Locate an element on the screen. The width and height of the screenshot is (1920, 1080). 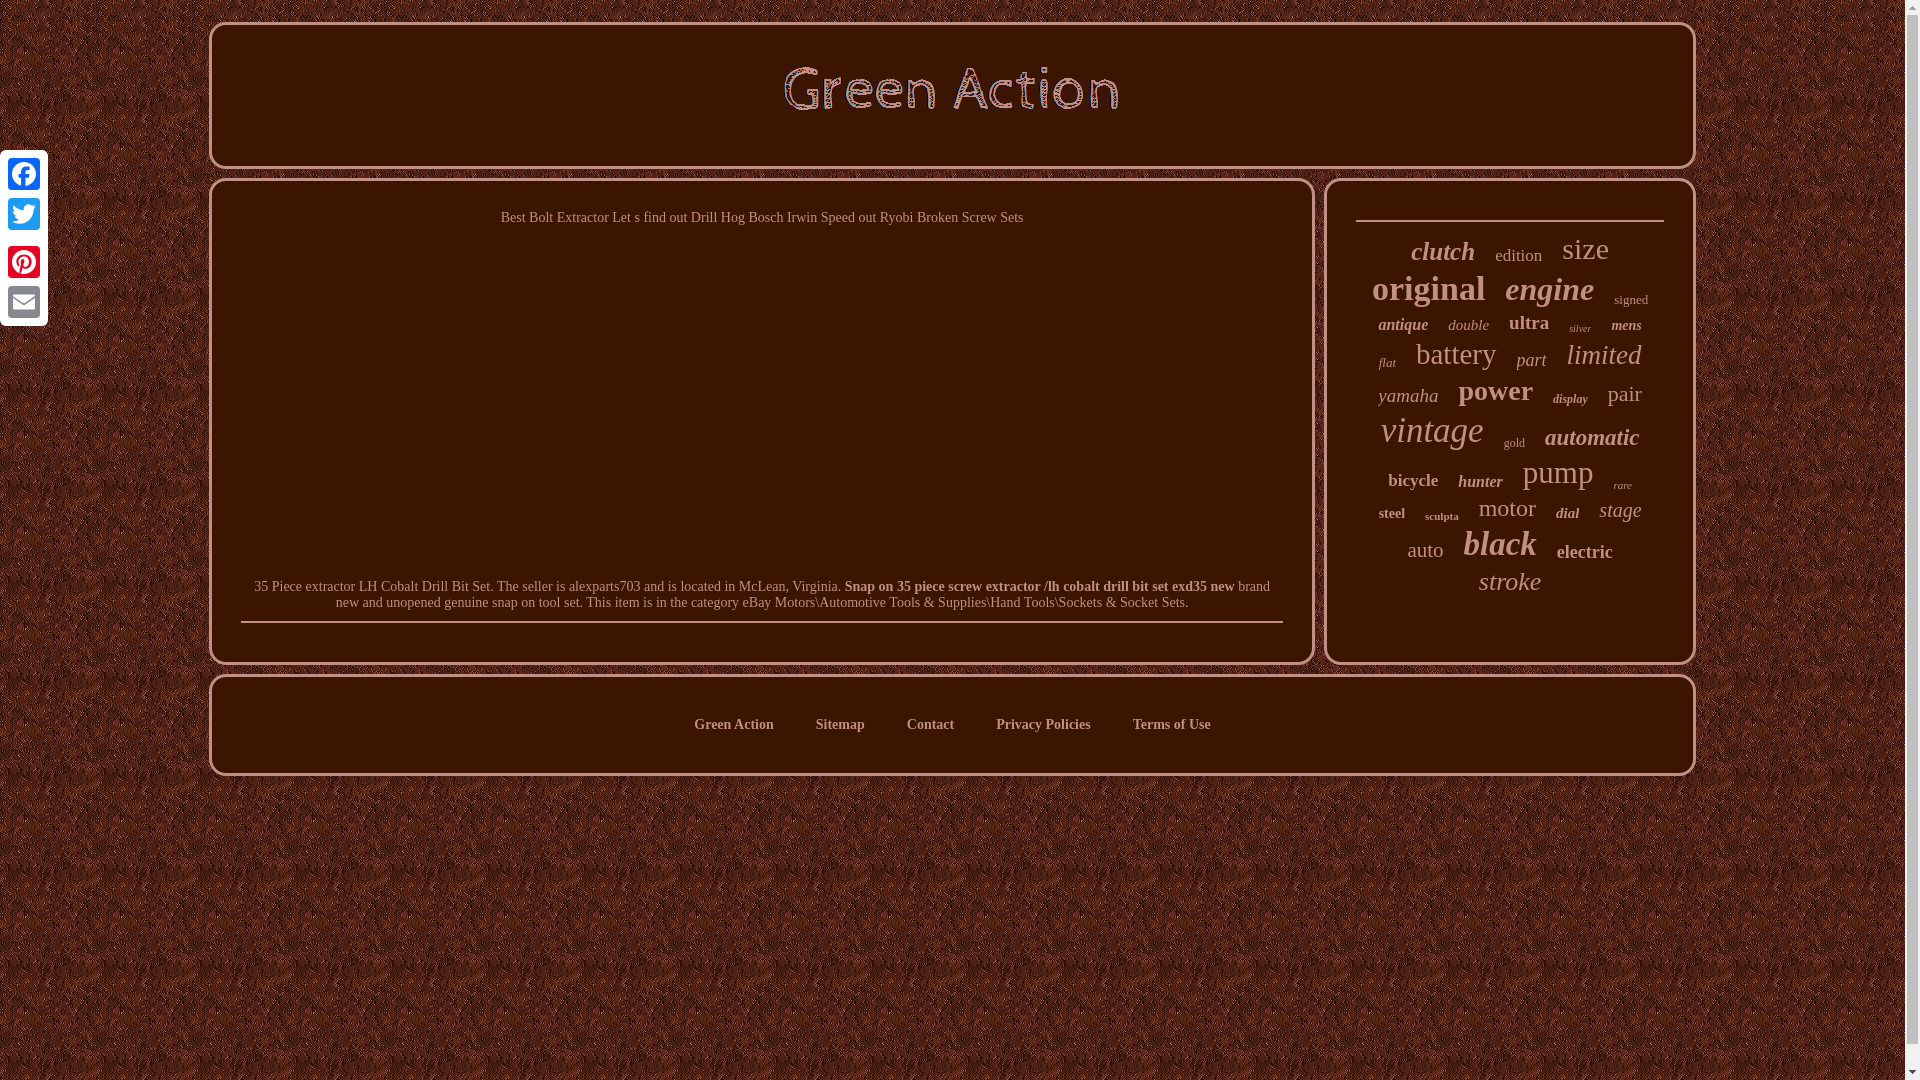
signed is located at coordinates (1630, 299).